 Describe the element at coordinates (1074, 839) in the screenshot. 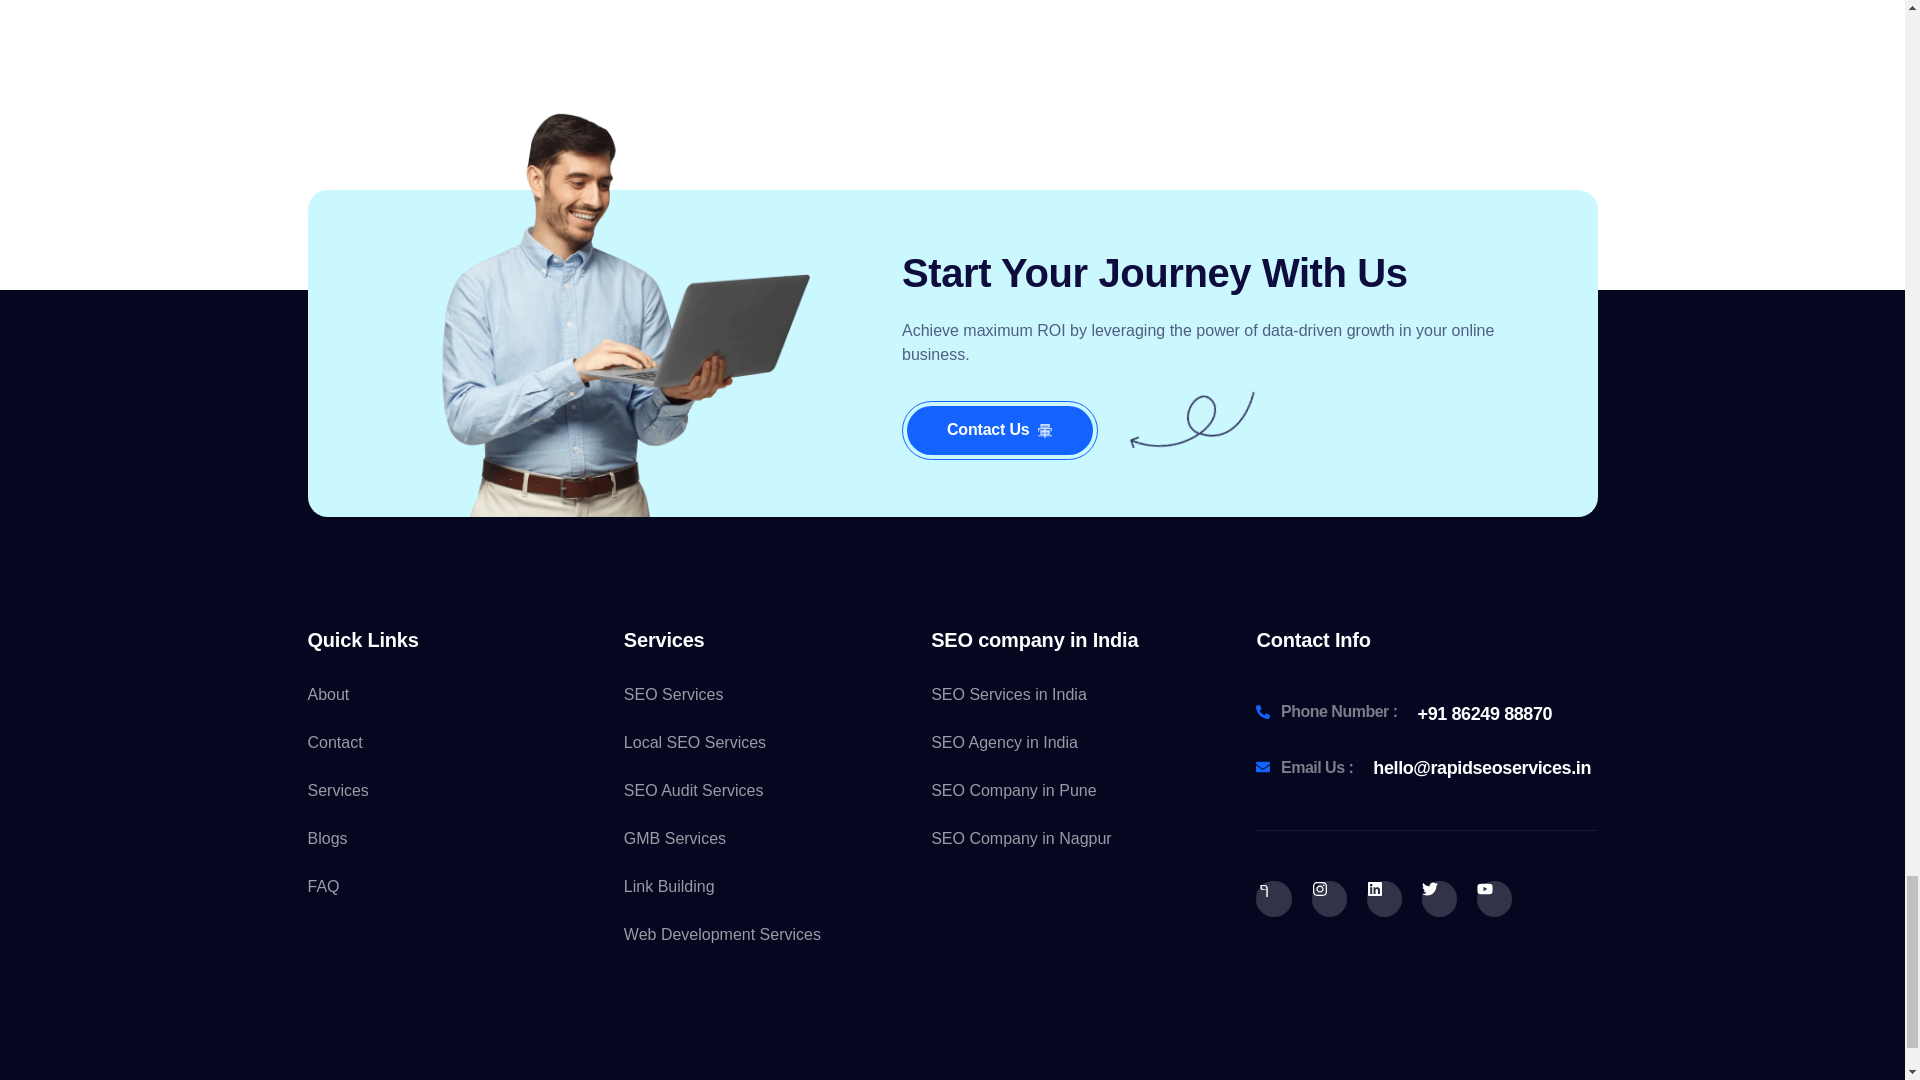

I see `SEO Company in Nagpur` at that location.